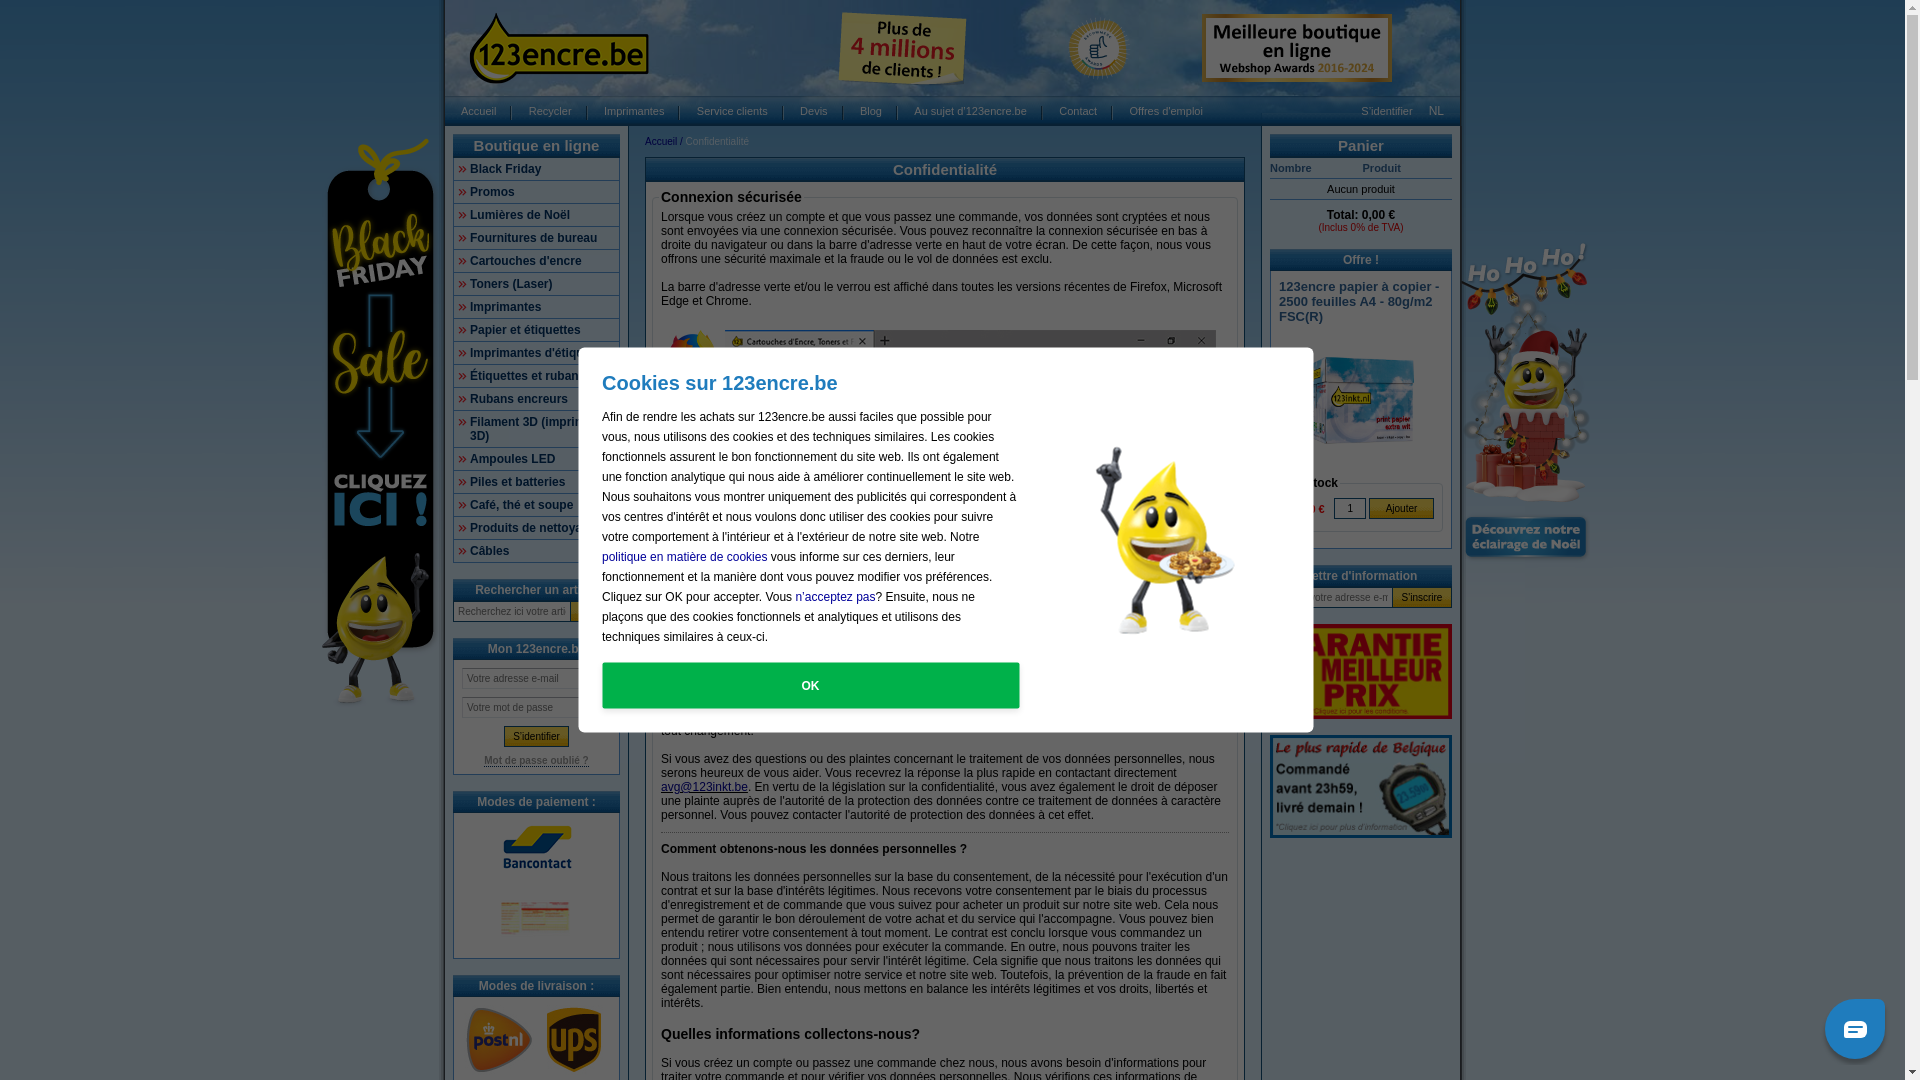  What do you see at coordinates (1422, 598) in the screenshot?
I see `S'inscrire` at bounding box center [1422, 598].